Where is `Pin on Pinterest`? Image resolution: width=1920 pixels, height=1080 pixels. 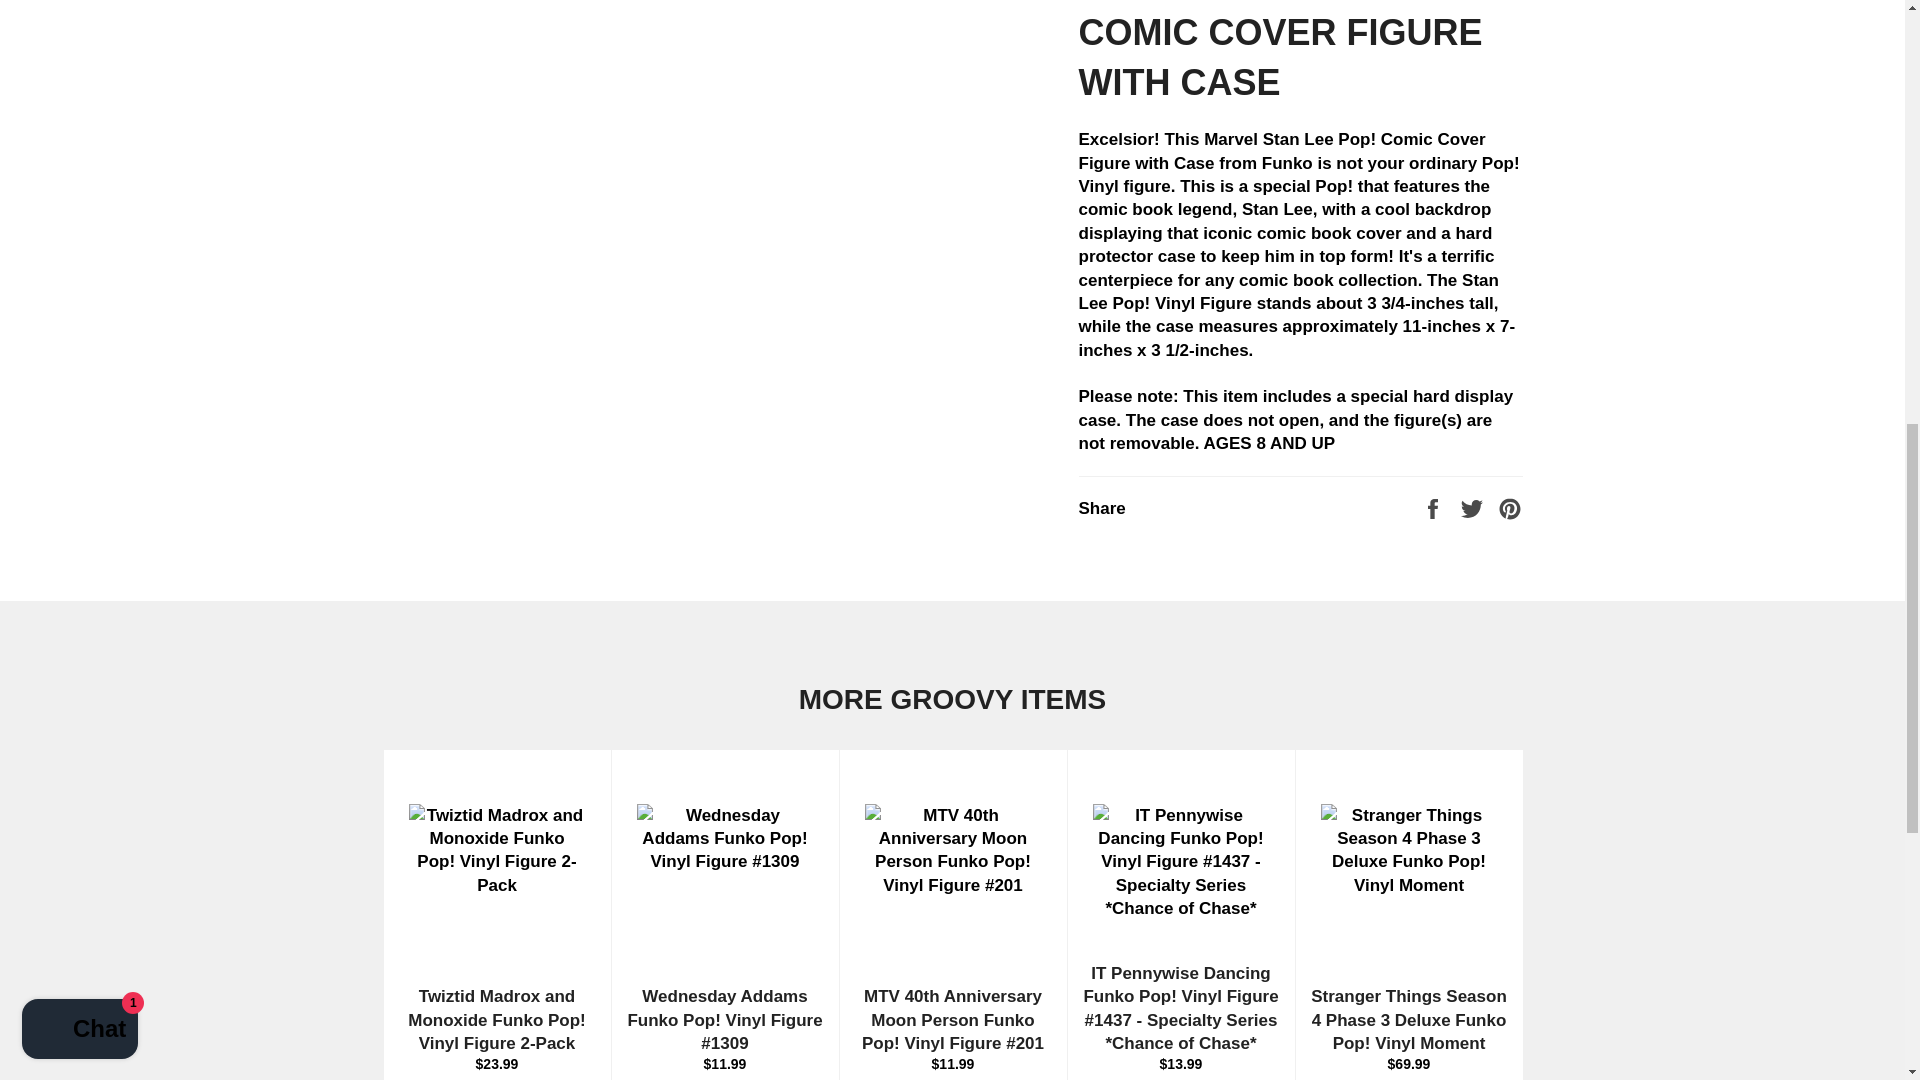 Pin on Pinterest is located at coordinates (1510, 508).